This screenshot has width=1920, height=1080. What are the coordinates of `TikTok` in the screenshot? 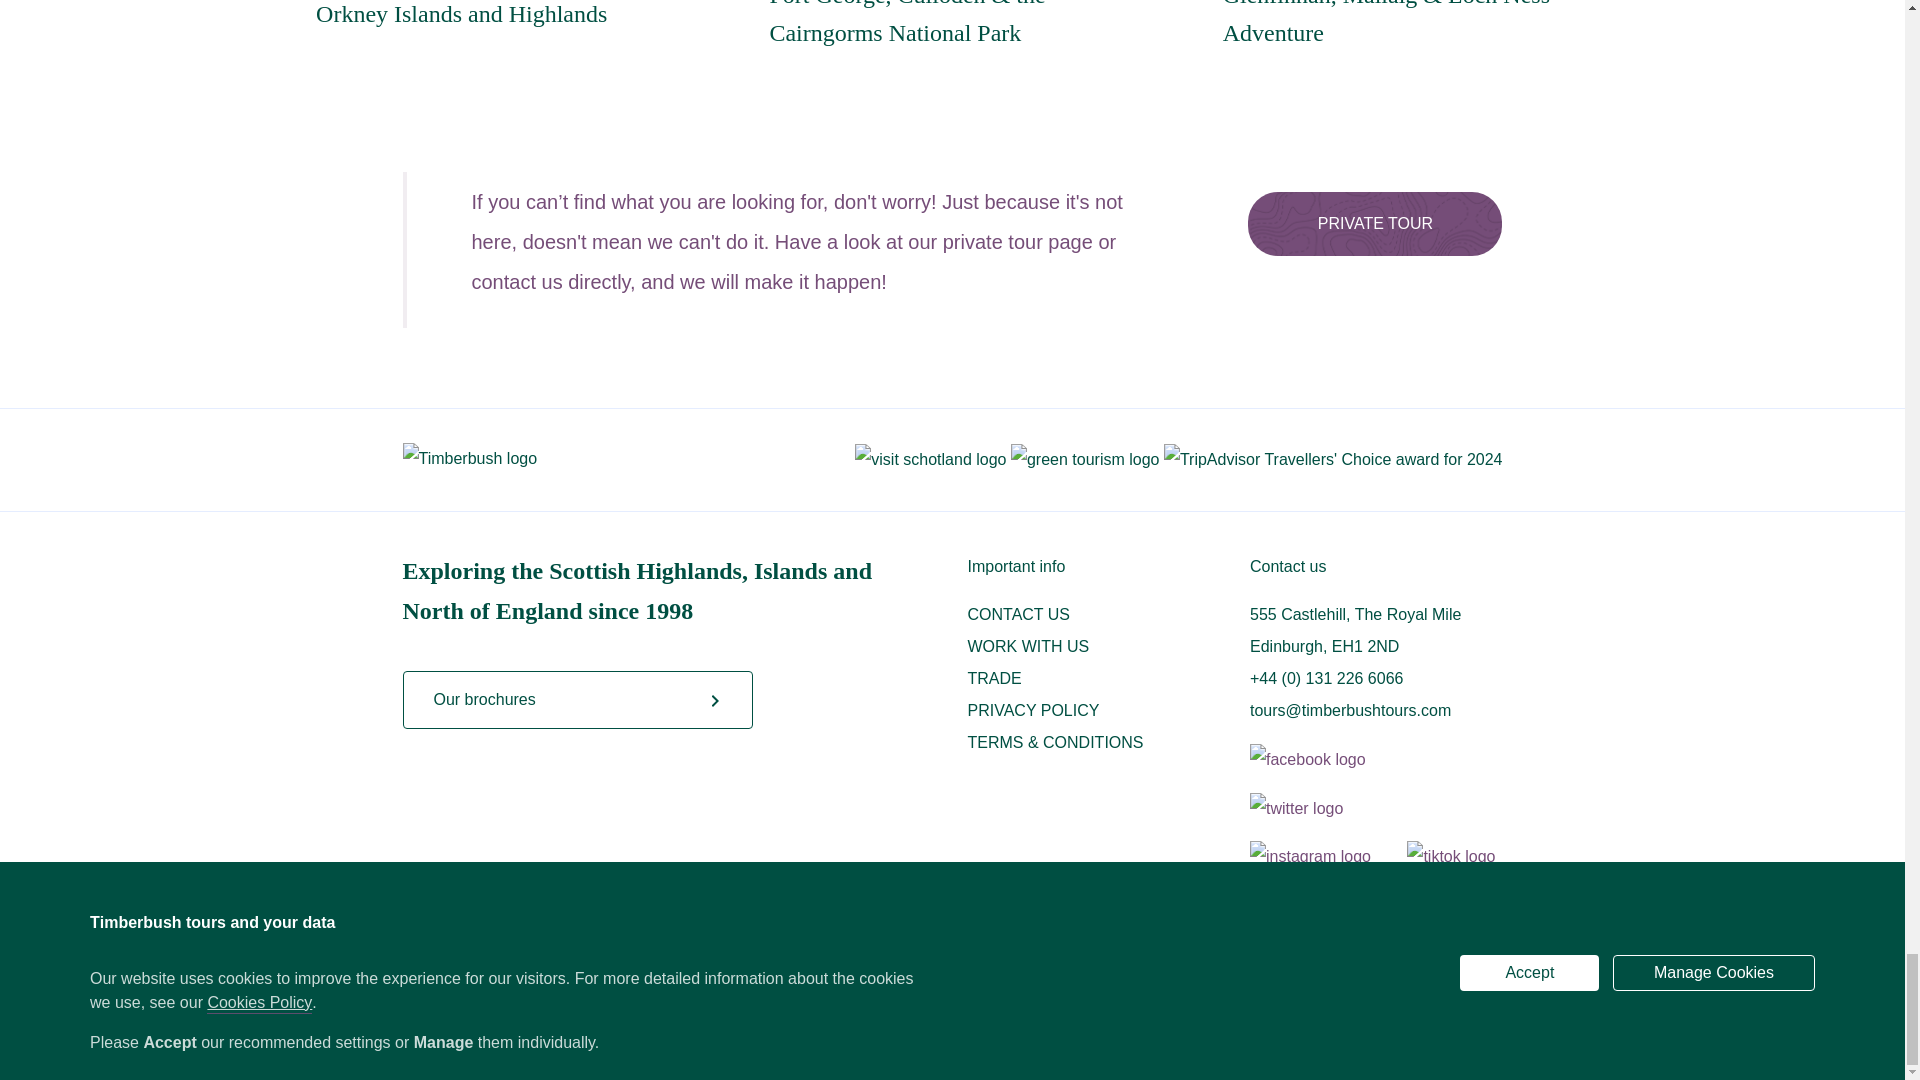 It's located at (1451, 857).